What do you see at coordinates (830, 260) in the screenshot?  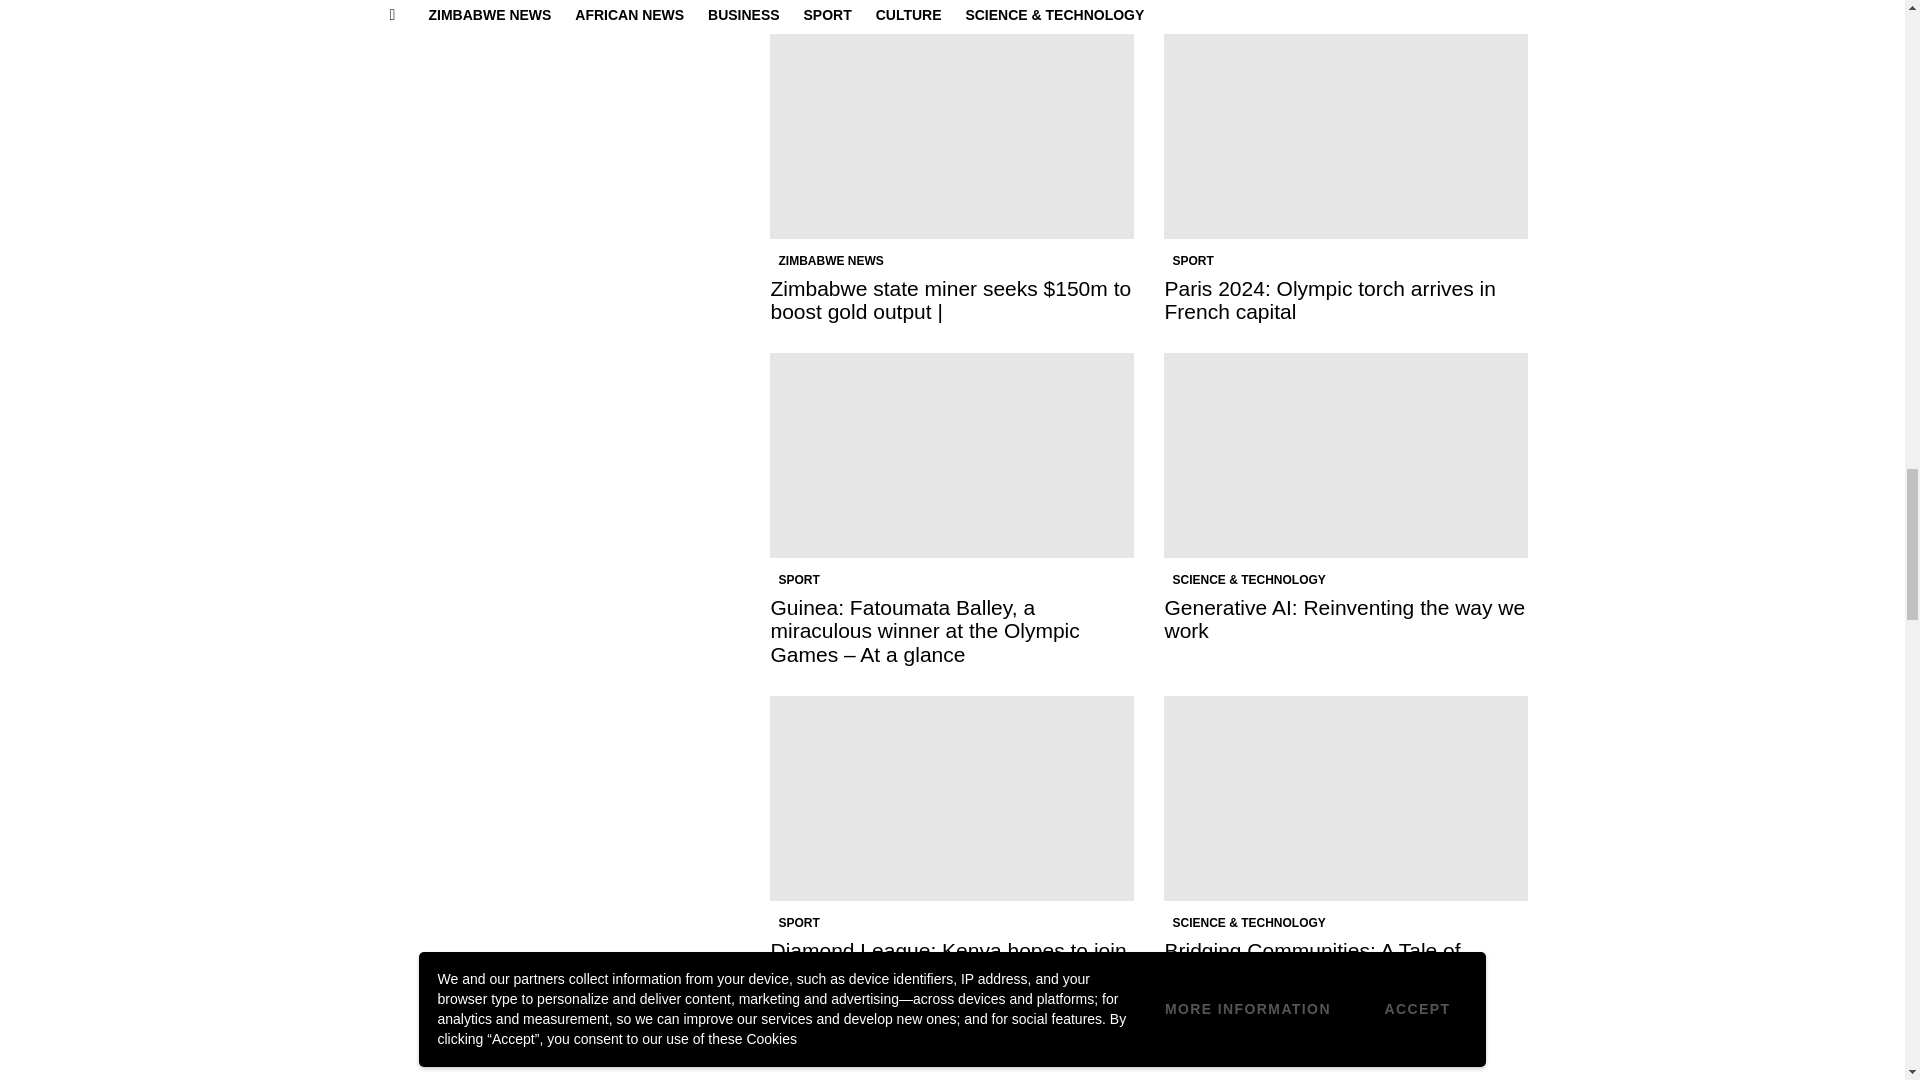 I see `ZIMBABWE NEWS` at bounding box center [830, 260].